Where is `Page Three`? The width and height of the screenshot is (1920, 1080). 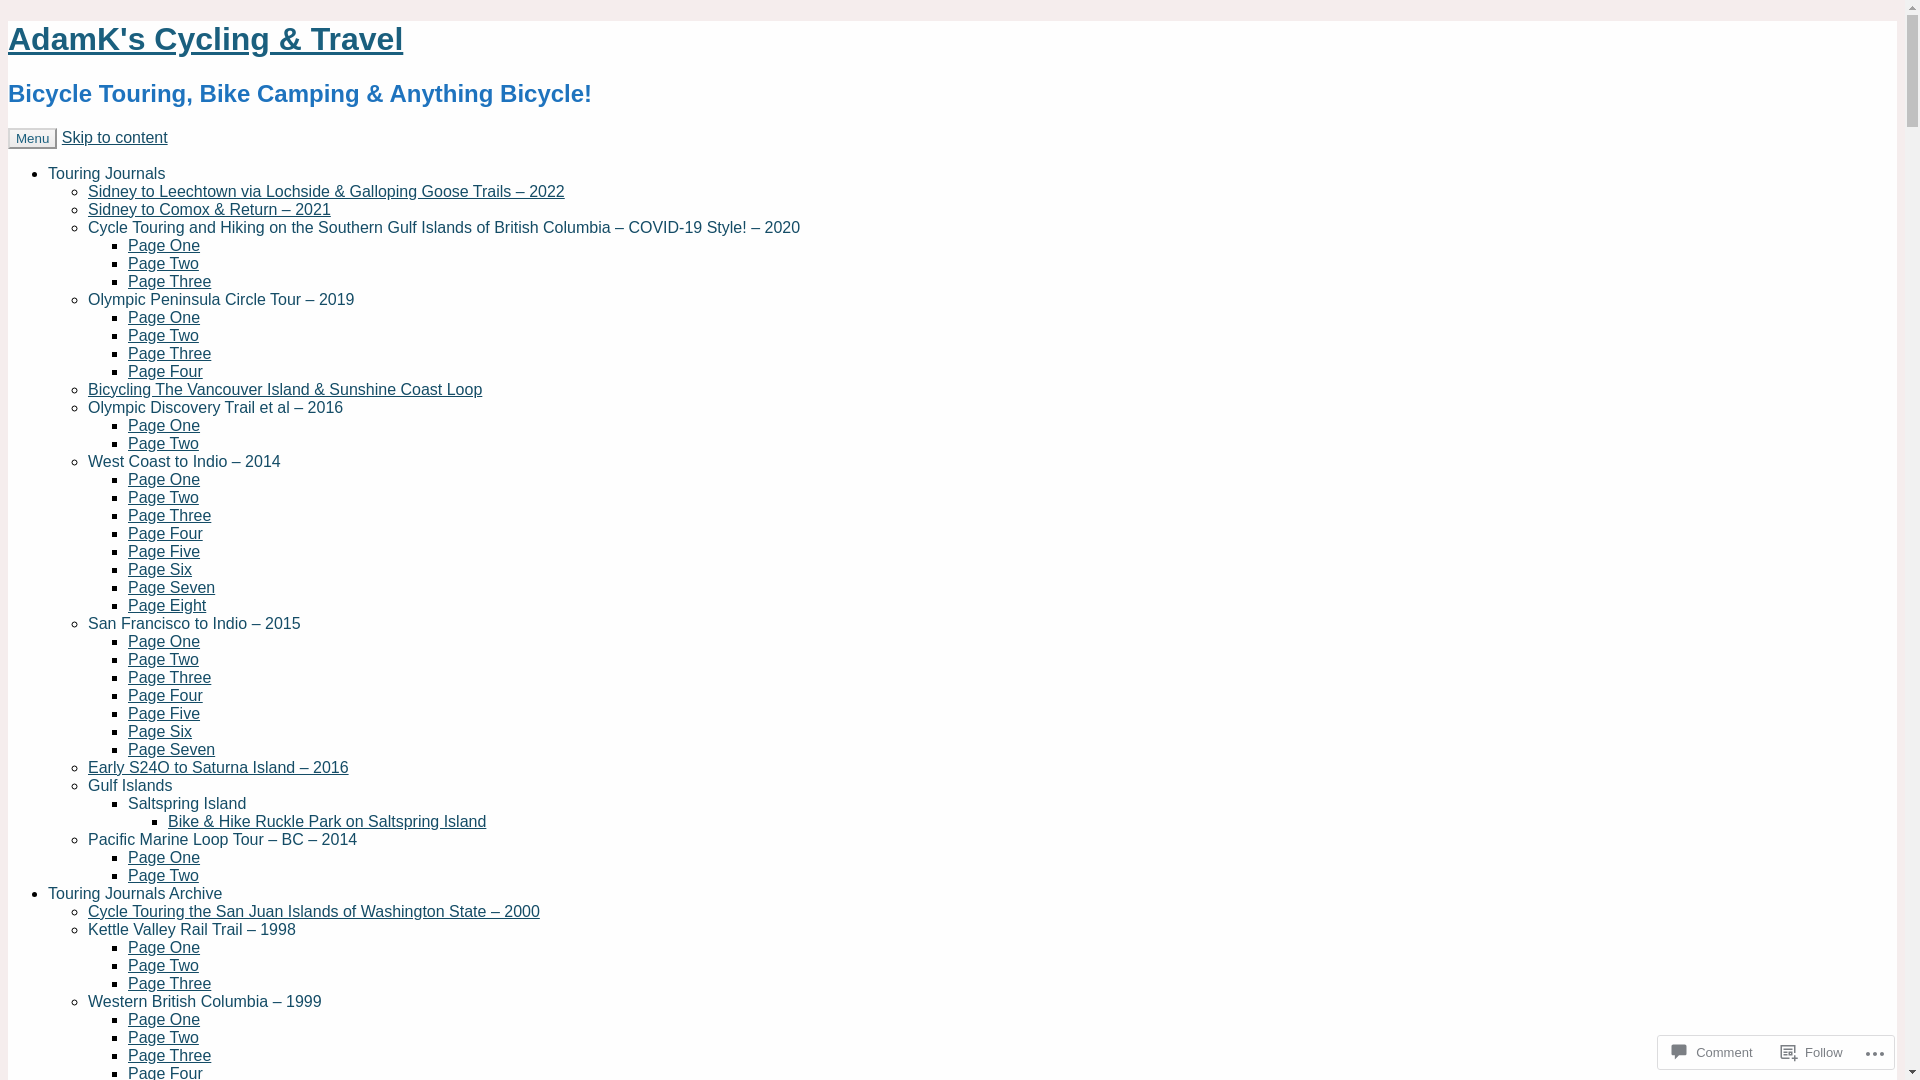
Page Three is located at coordinates (170, 354).